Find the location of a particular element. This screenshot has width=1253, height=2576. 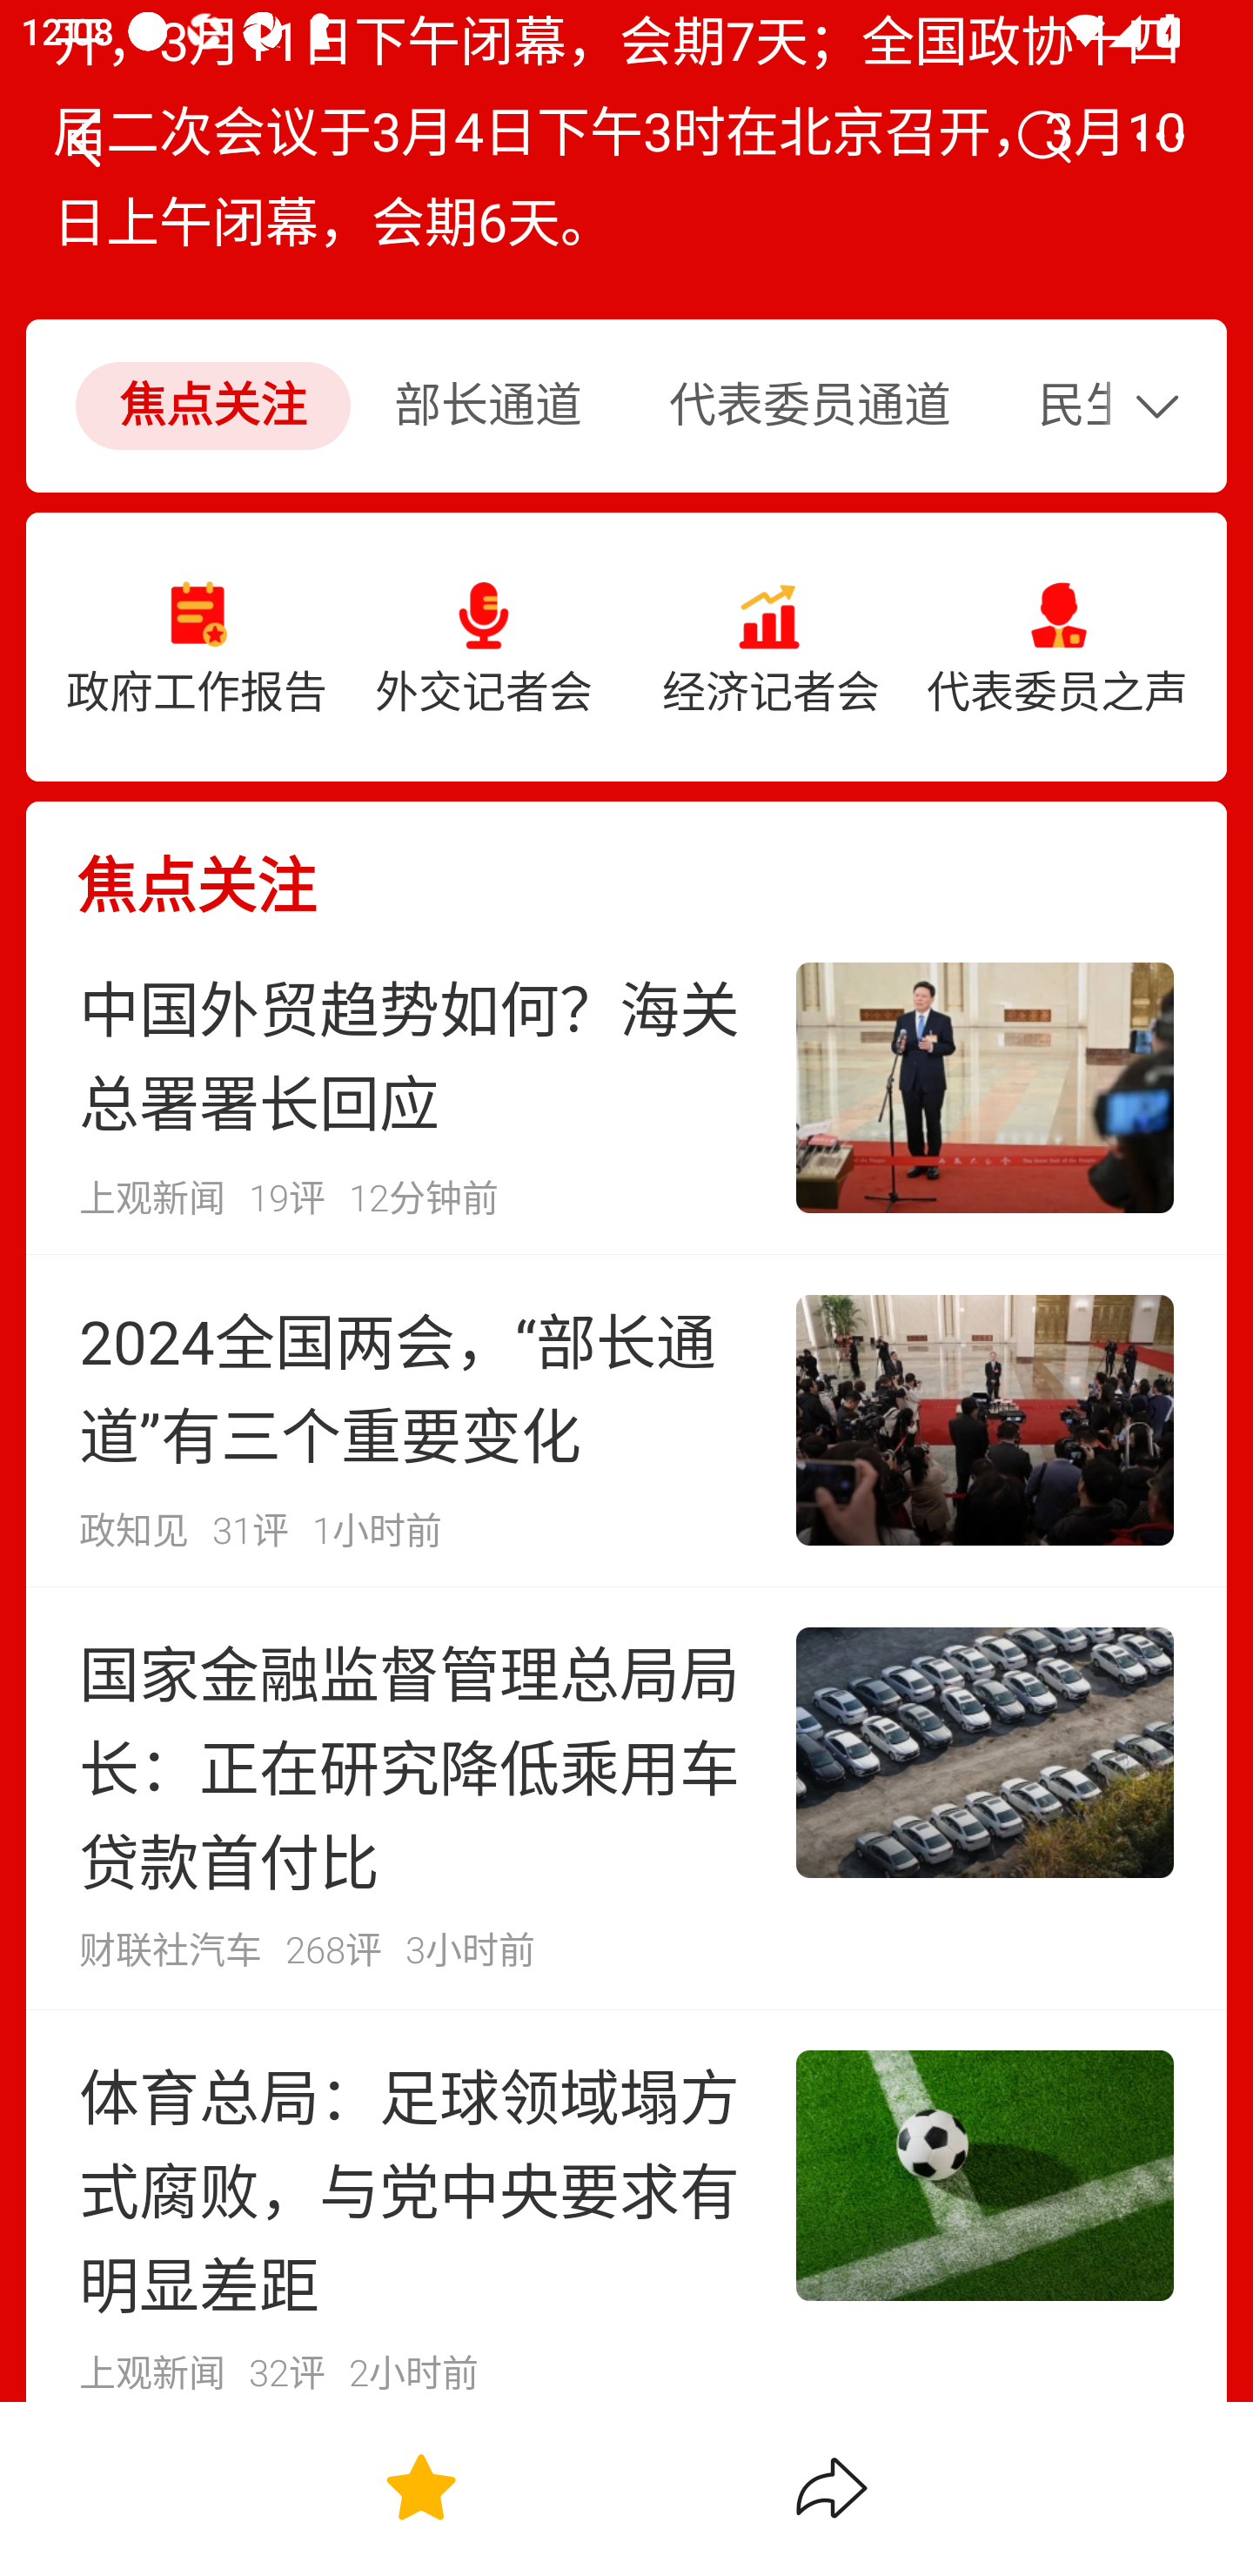

 is located at coordinates (1042, 138).